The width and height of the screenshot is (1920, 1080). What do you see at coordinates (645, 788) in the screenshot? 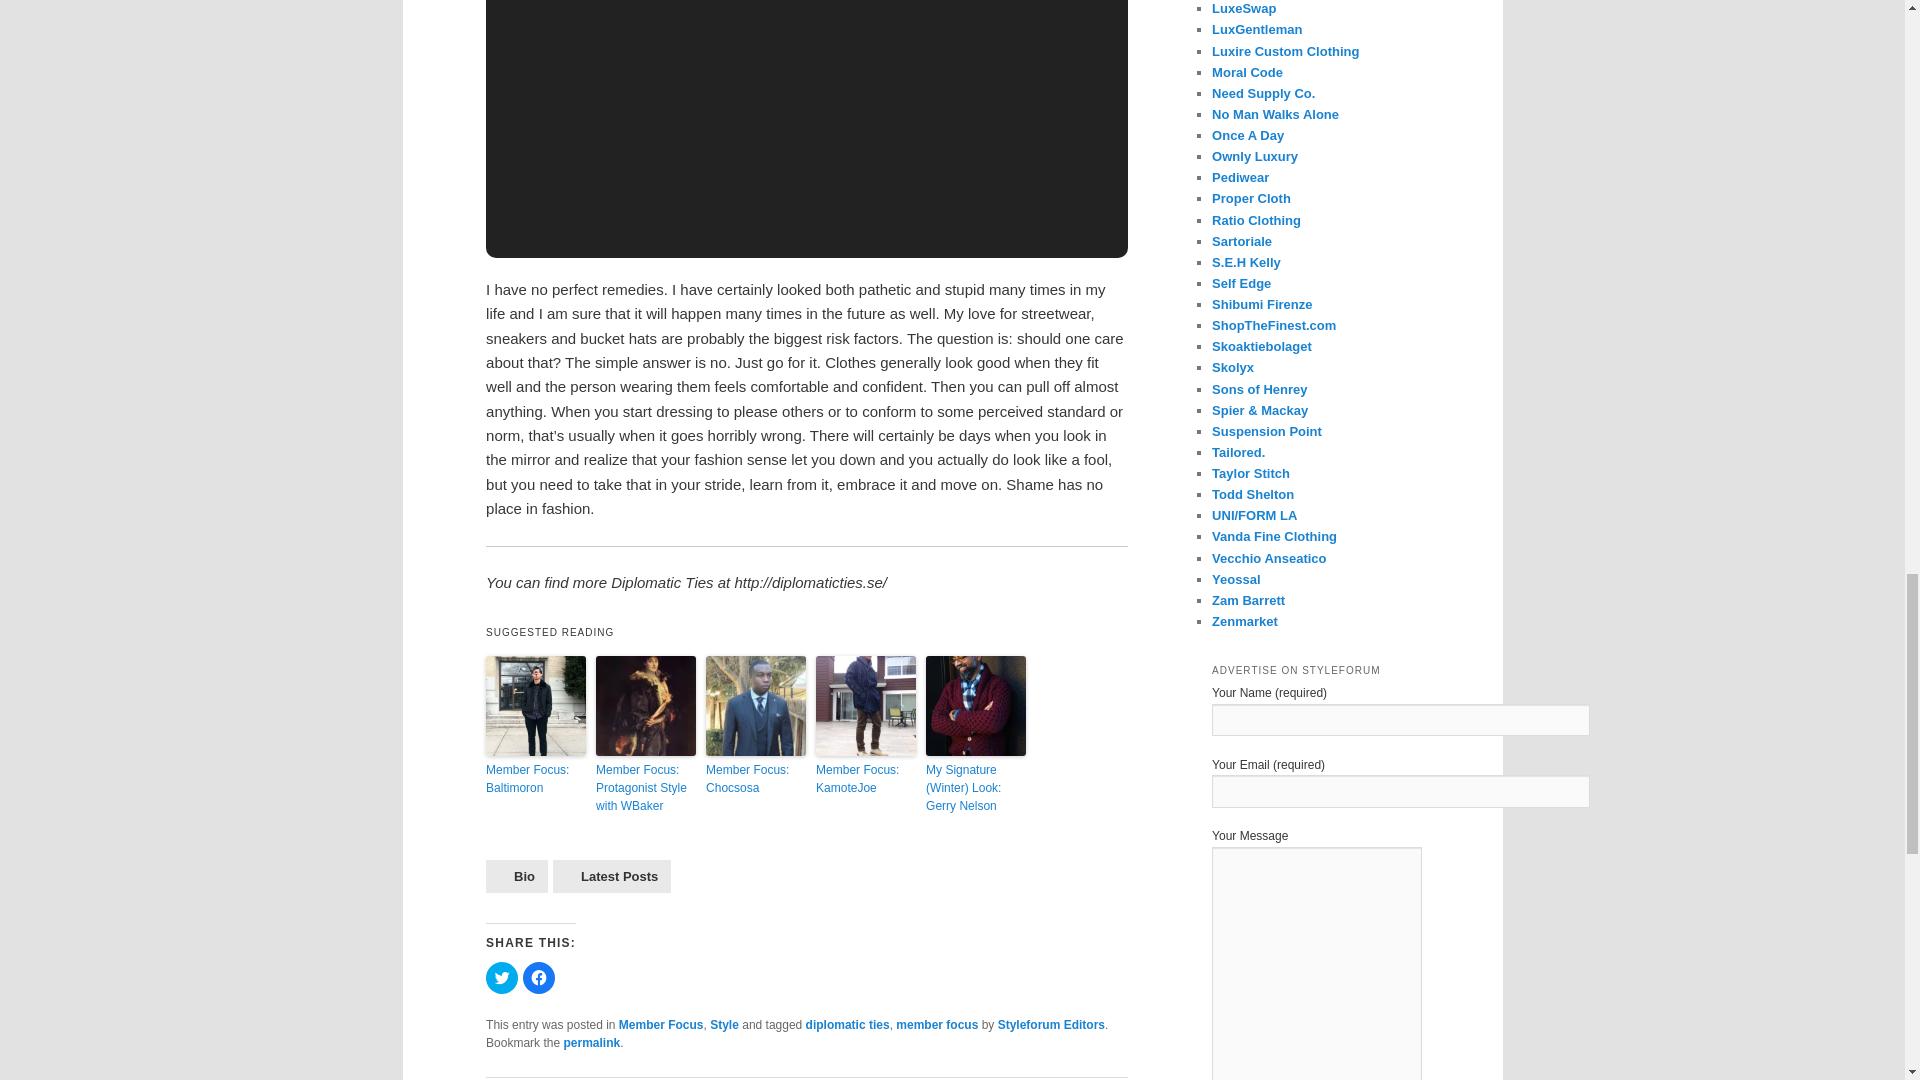
I see `Member Focus: Protagonist Style with WBaker` at bounding box center [645, 788].